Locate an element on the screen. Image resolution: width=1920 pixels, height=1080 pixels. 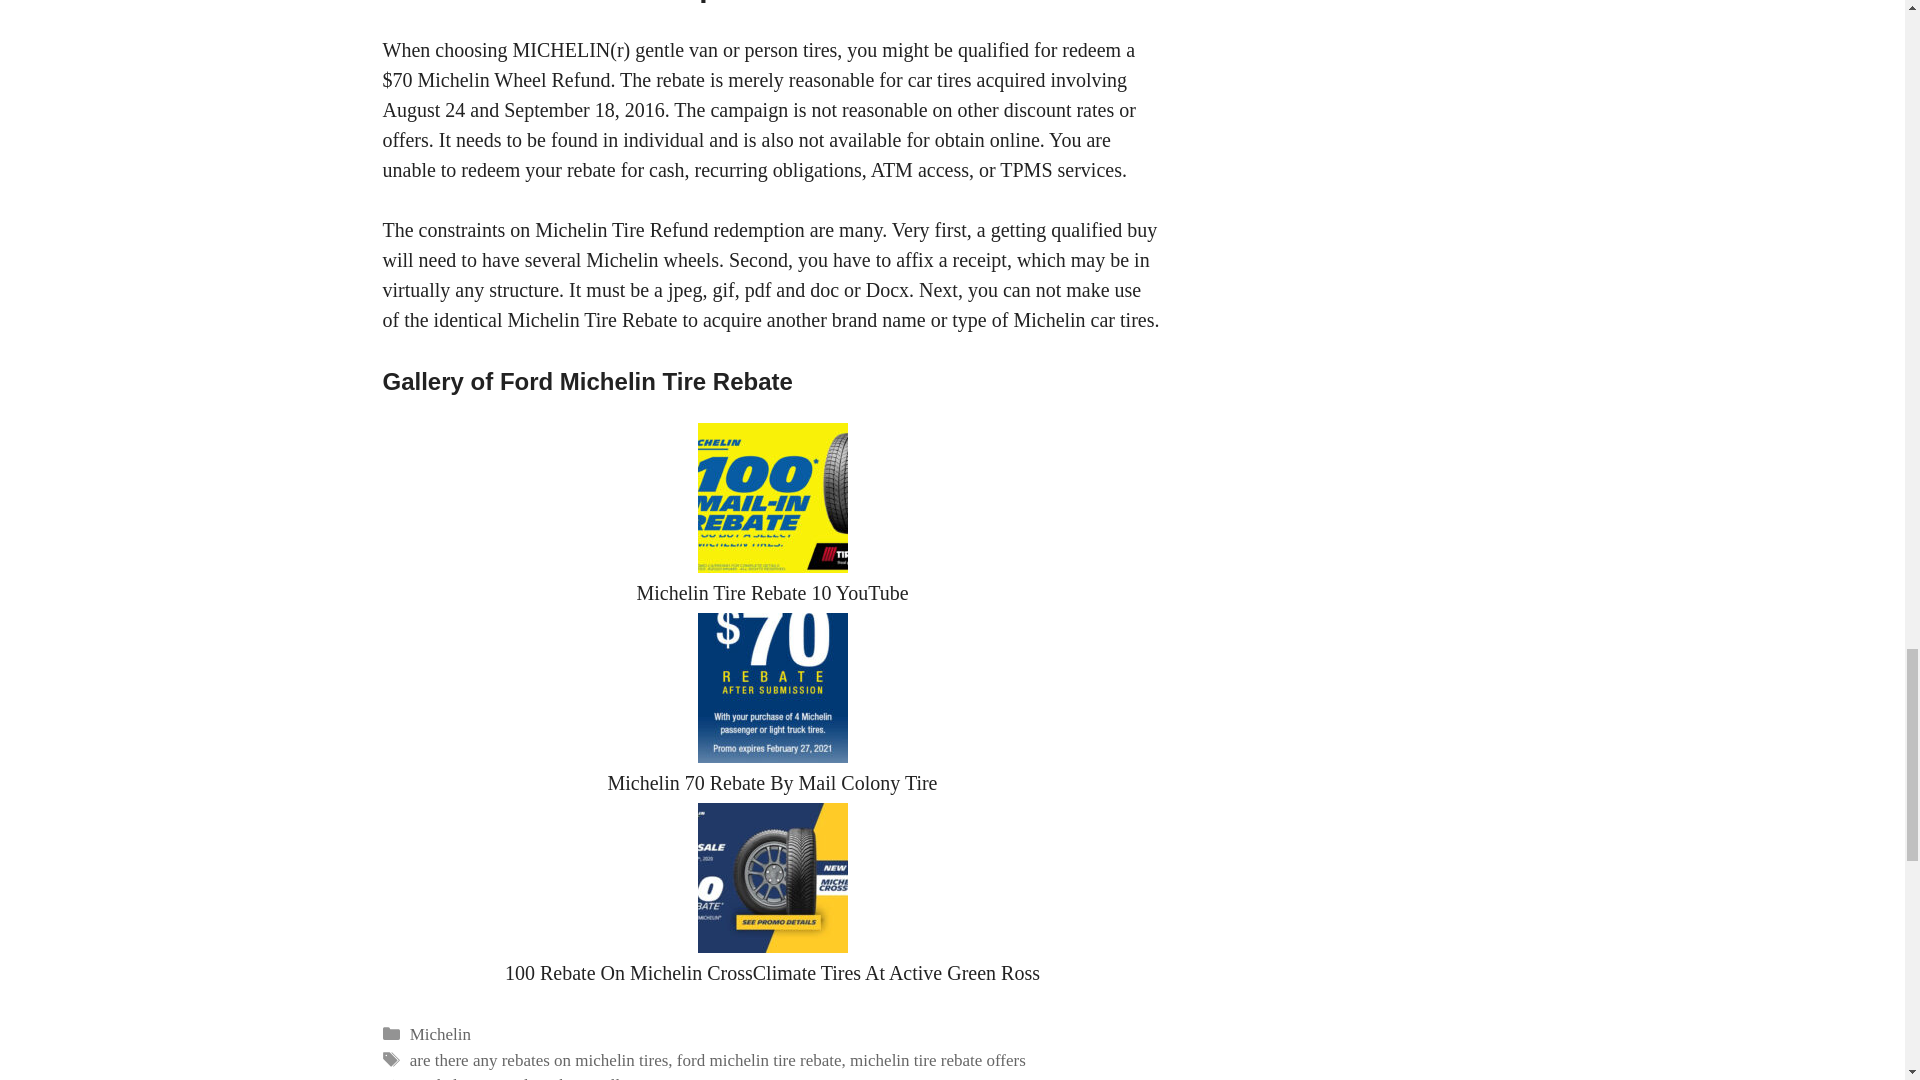
Previous is located at coordinates (518, 1078).